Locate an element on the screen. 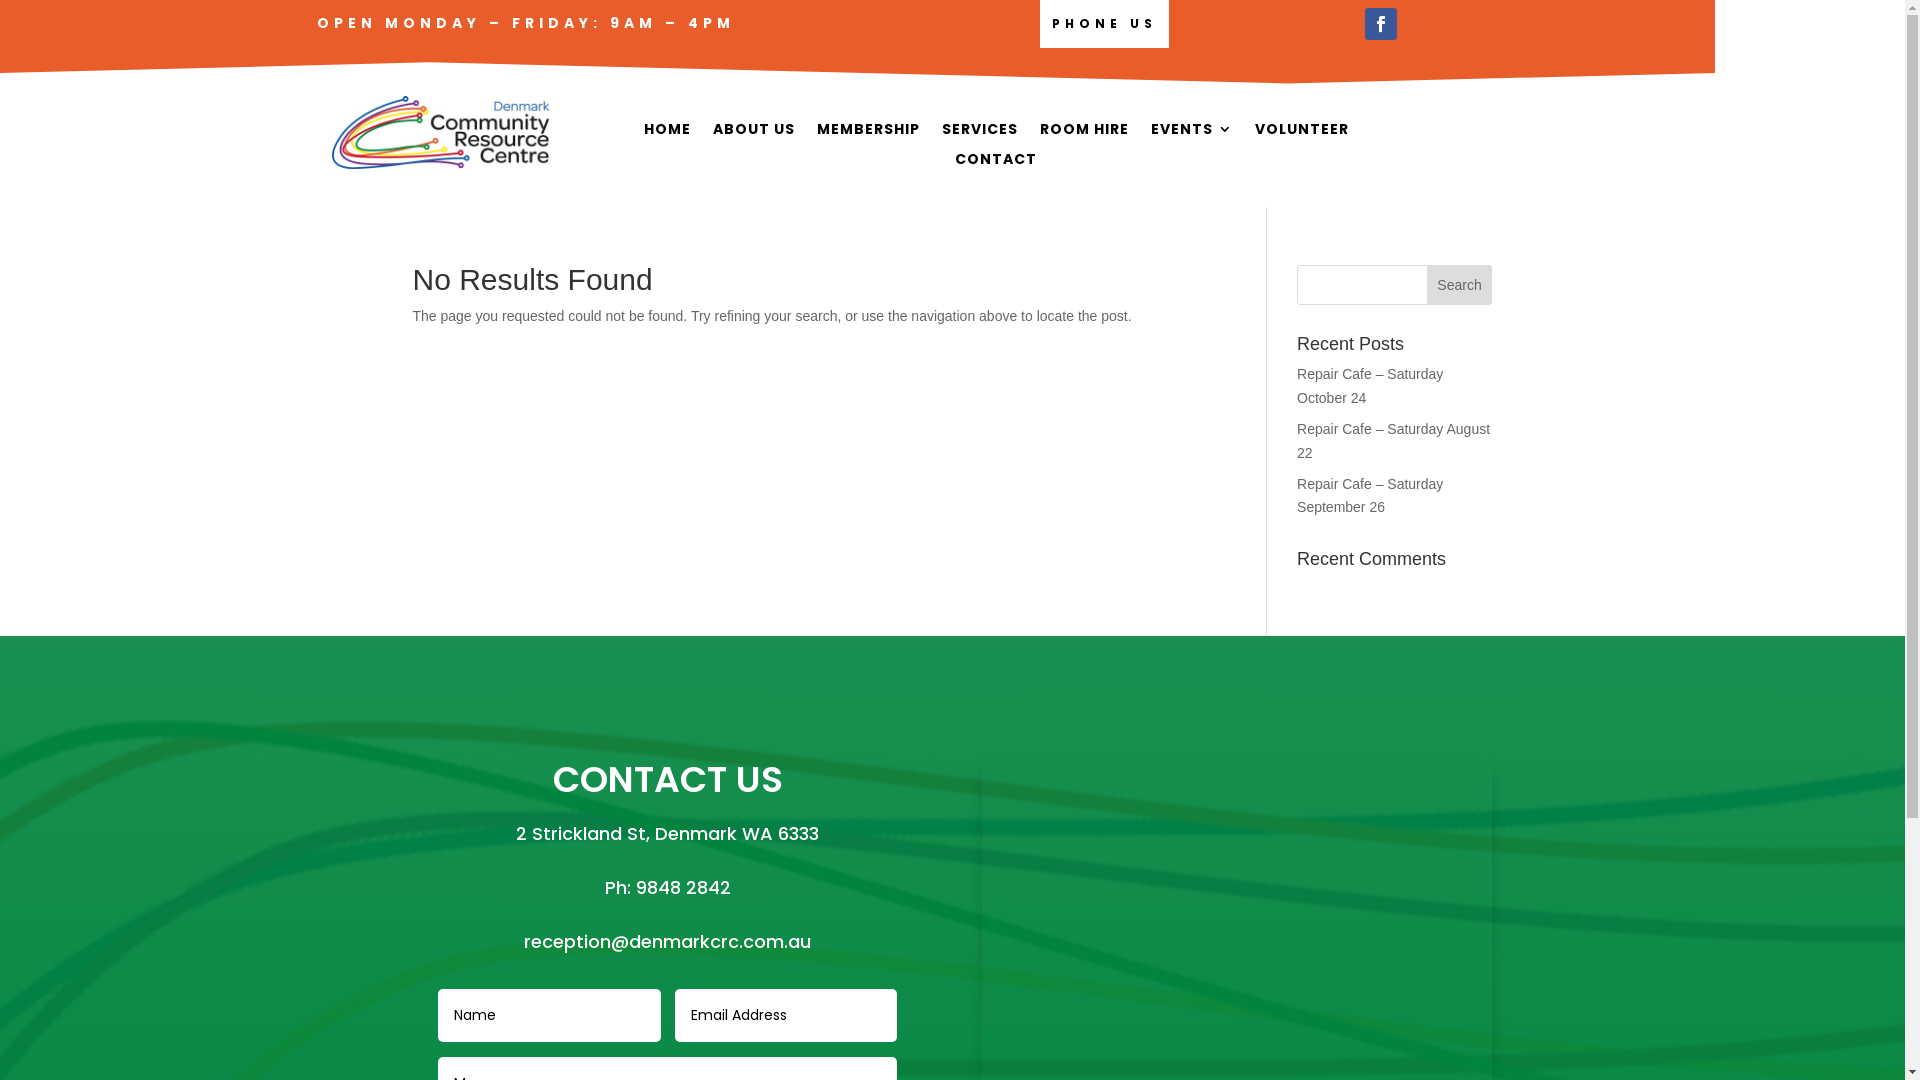 Image resolution: width=1920 pixels, height=1080 pixels. Search is located at coordinates (1460, 285).